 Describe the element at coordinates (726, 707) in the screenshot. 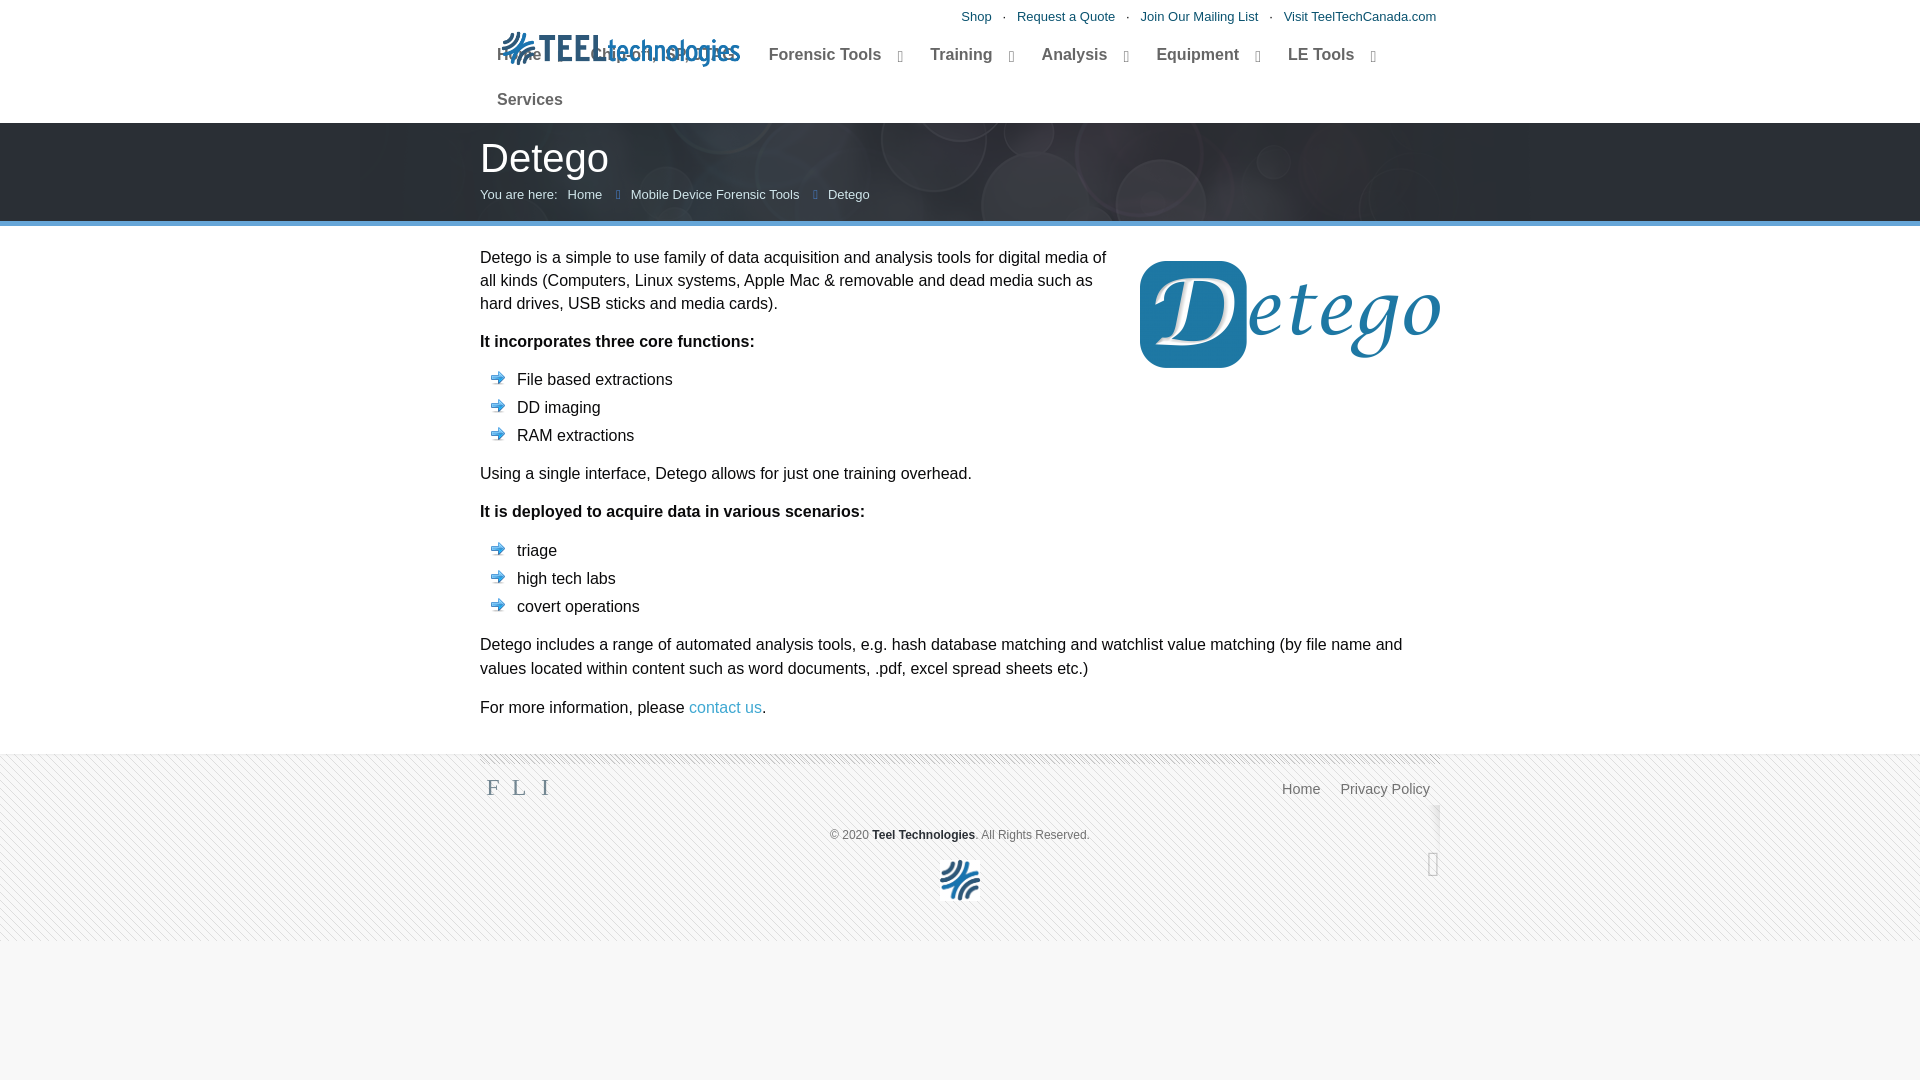

I see `Contact Us` at that location.